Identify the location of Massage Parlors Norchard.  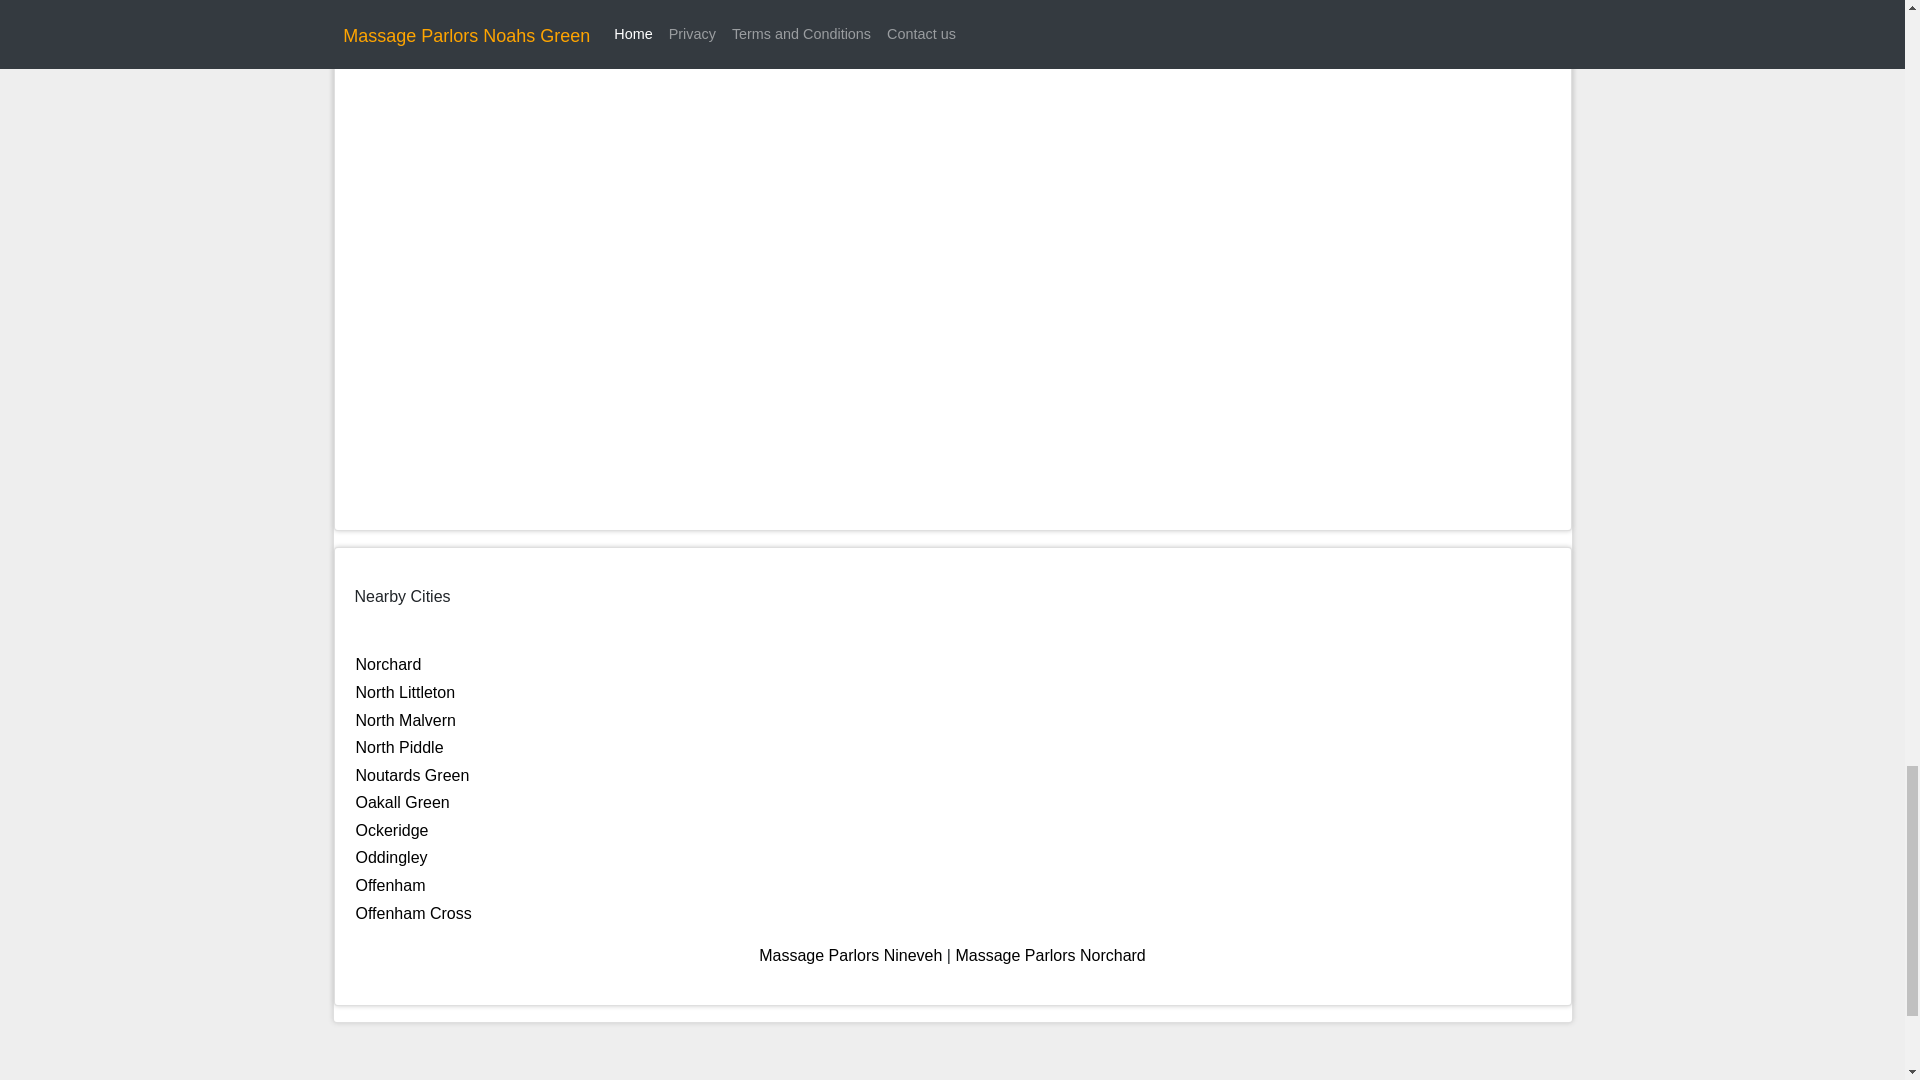
(1049, 956).